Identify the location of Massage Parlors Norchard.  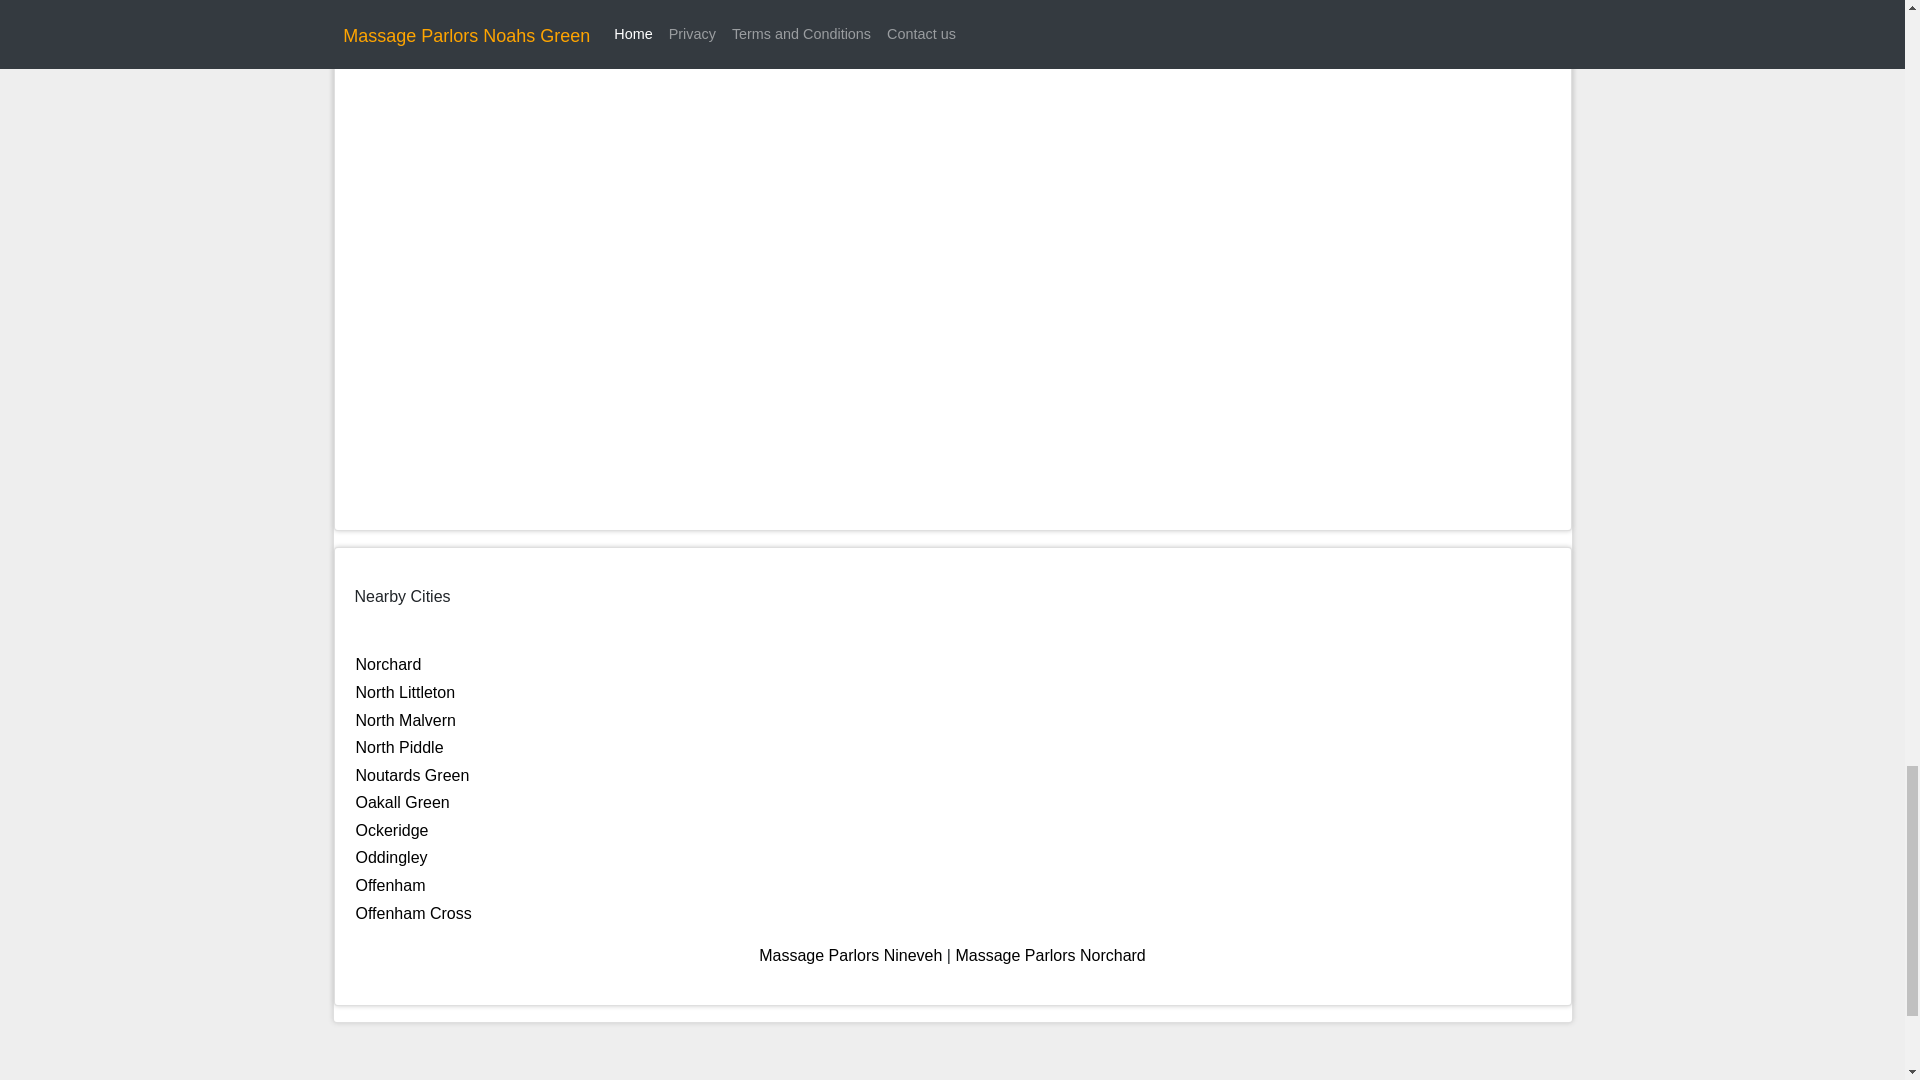
(1049, 956).